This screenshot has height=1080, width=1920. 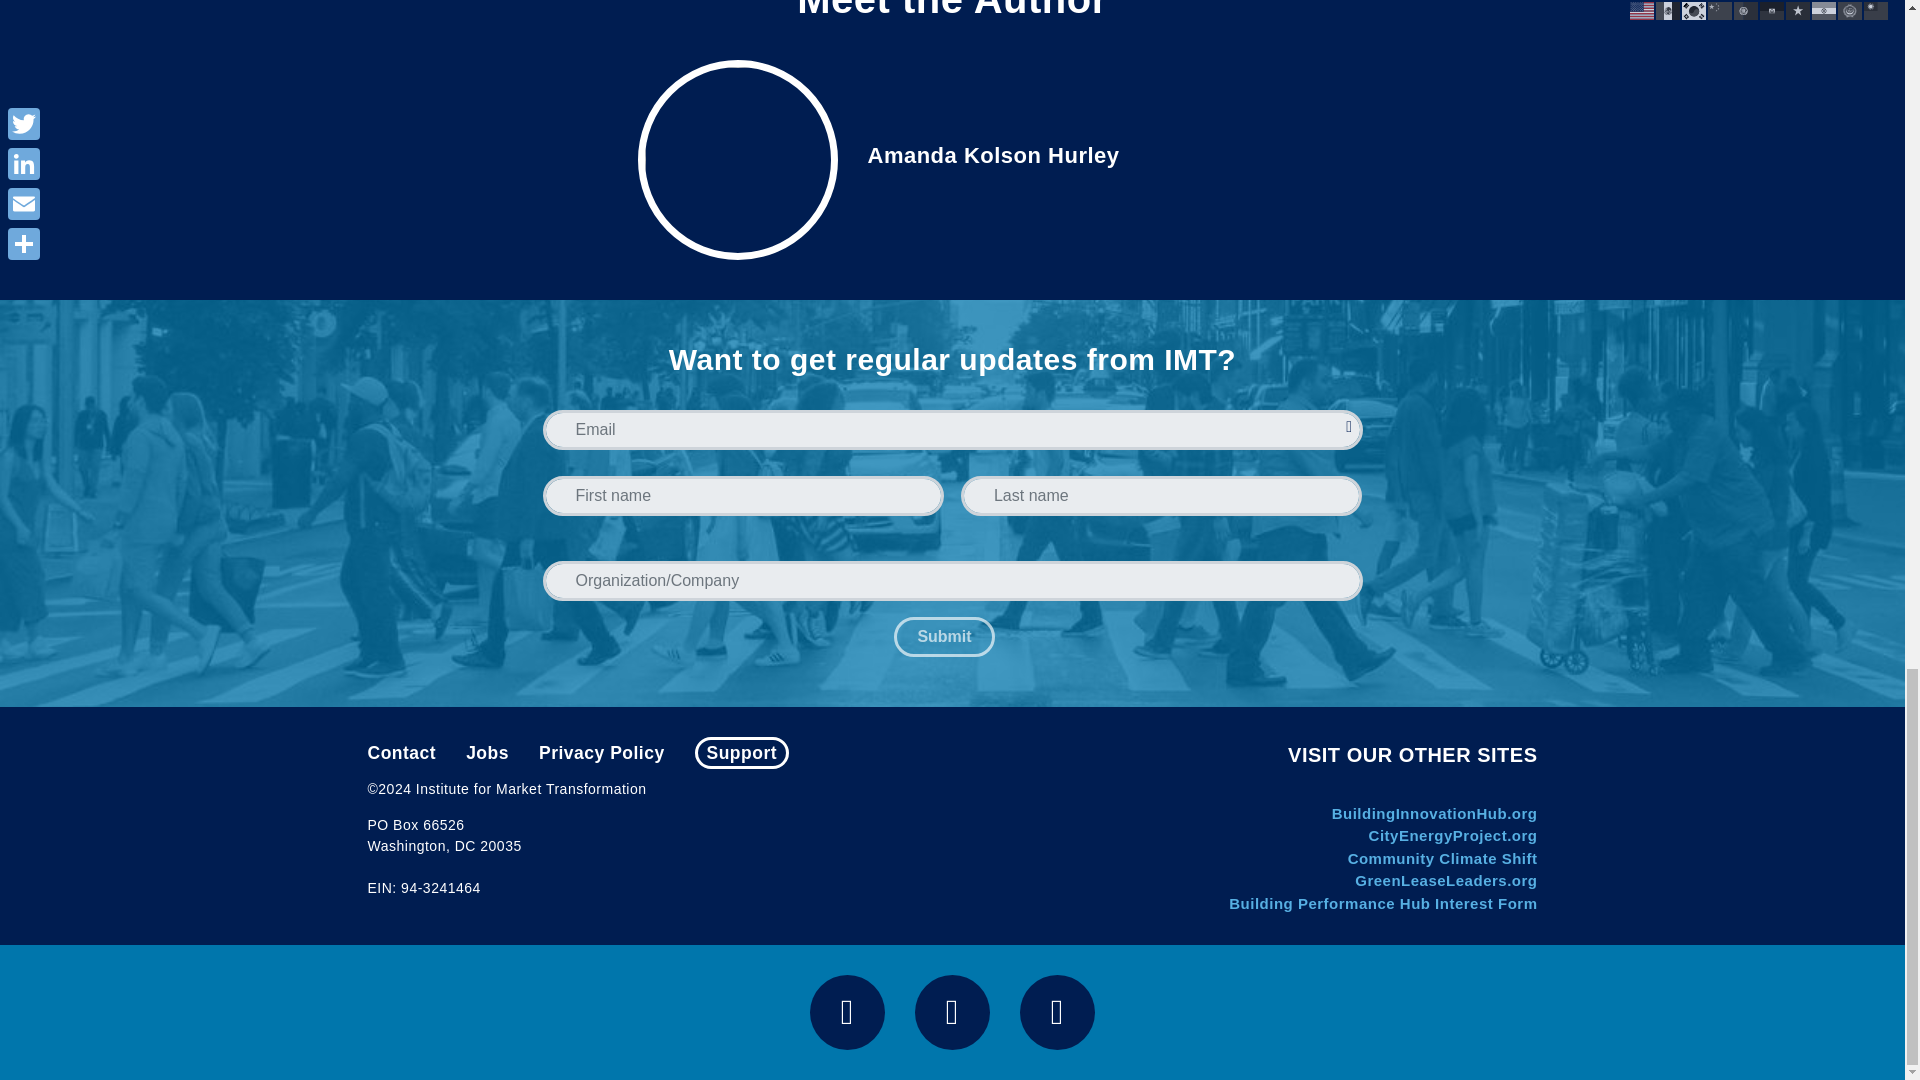 What do you see at coordinates (944, 636) in the screenshot?
I see `Submit` at bounding box center [944, 636].